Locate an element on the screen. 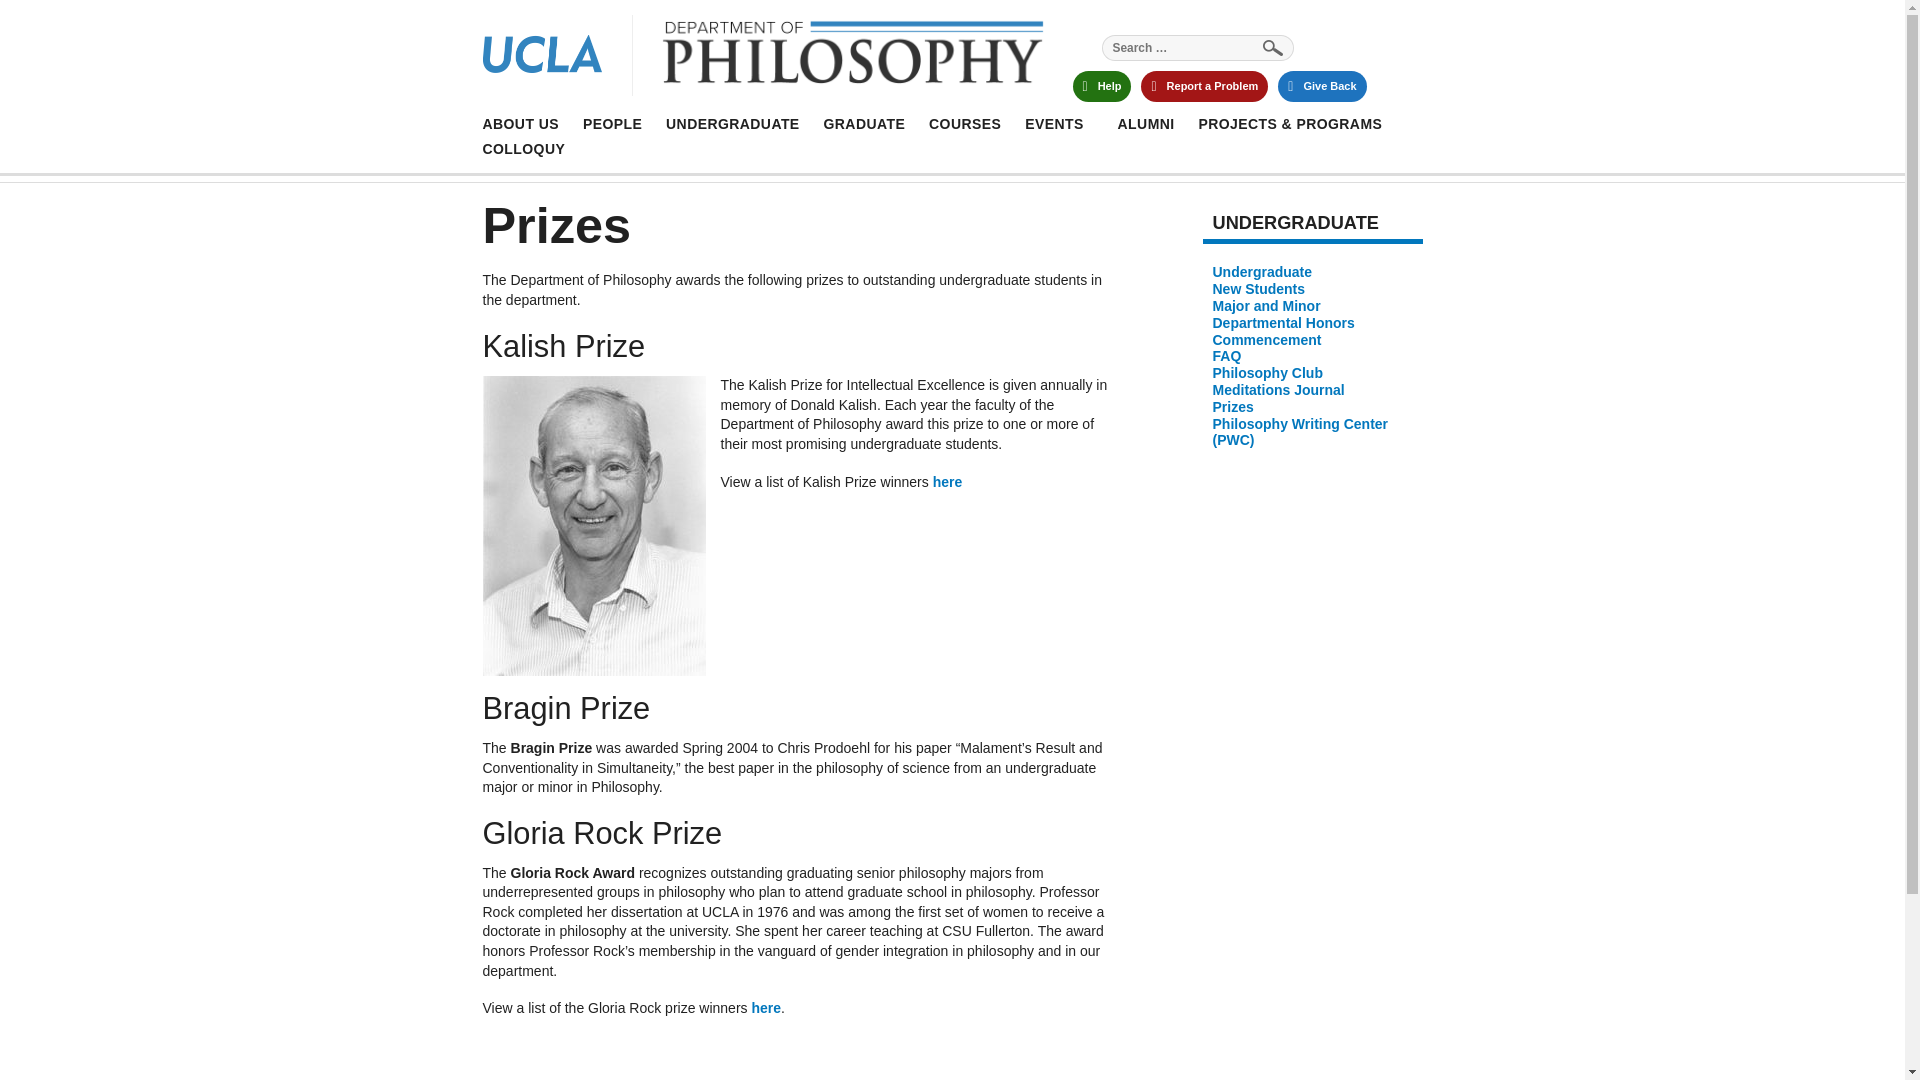 This screenshot has width=1920, height=1080. GRADUATE is located at coordinates (776, 58).